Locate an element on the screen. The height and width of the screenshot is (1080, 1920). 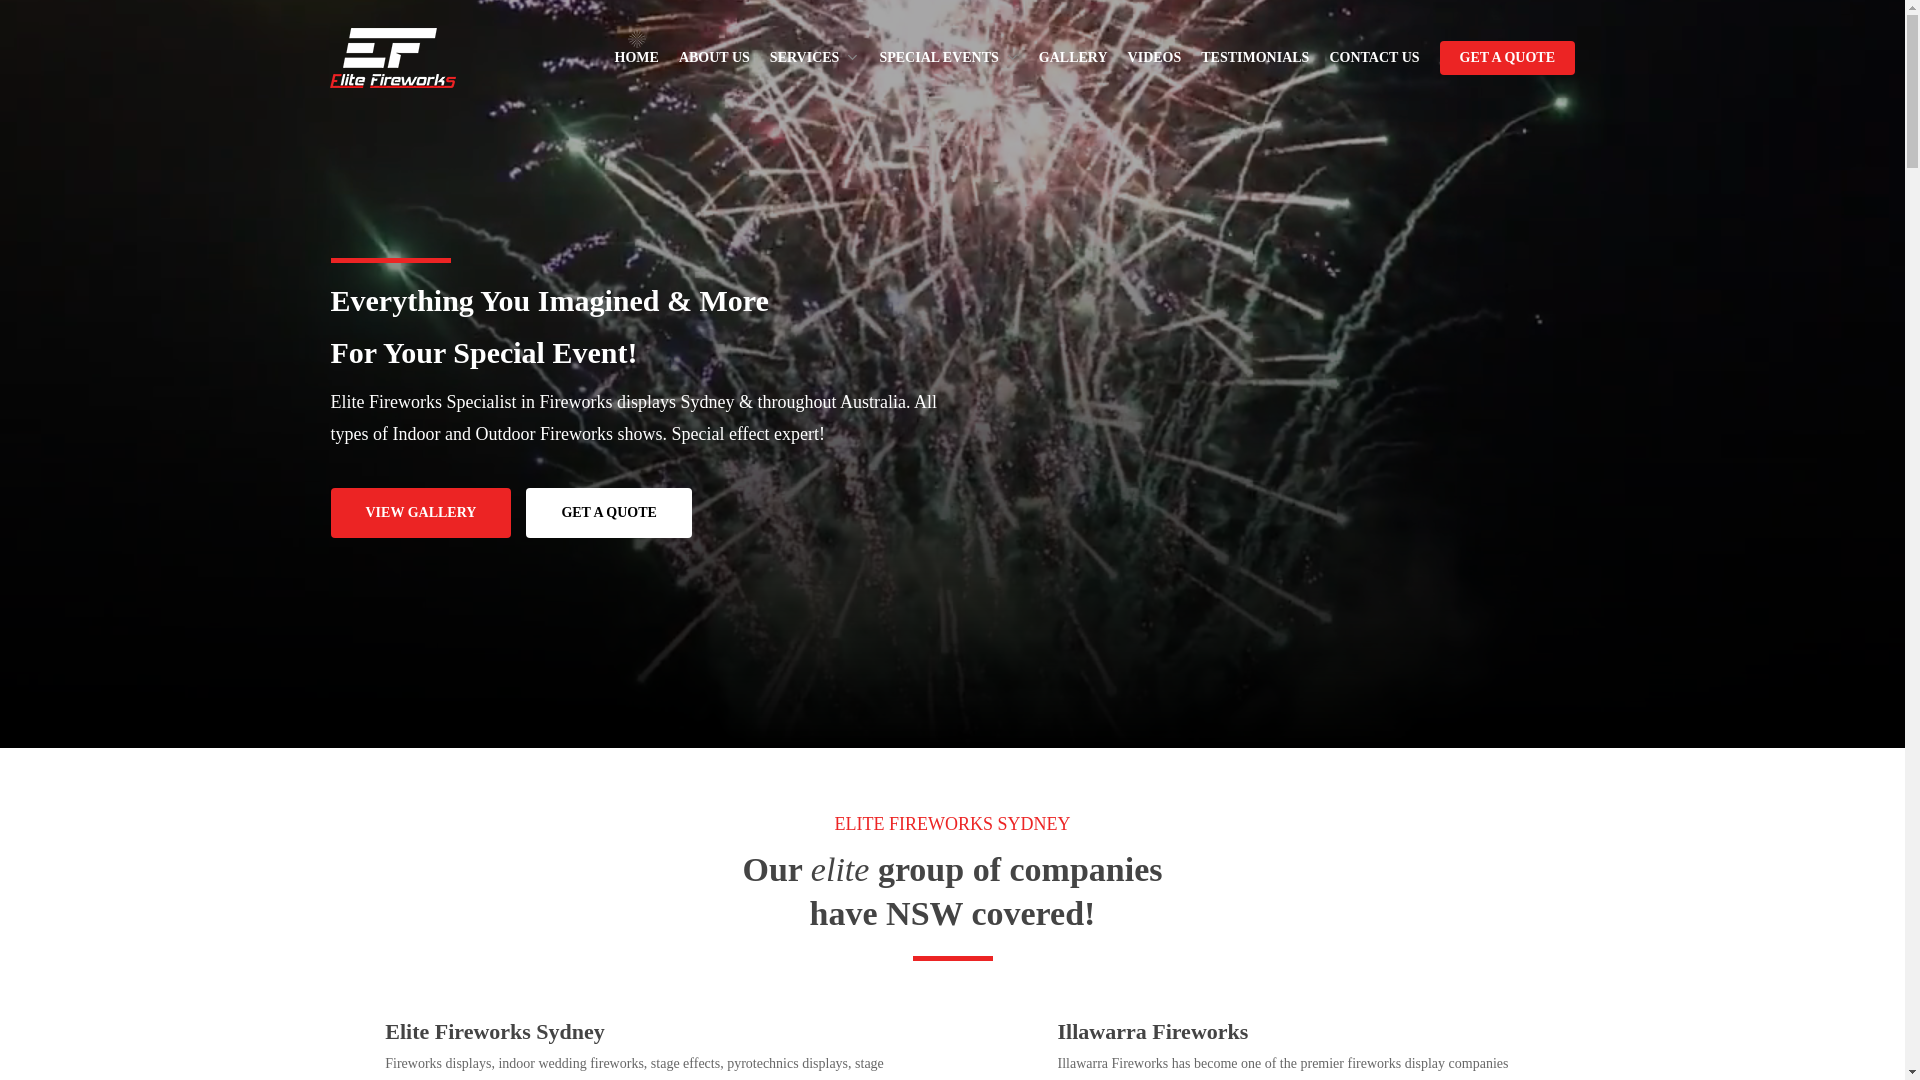
CONTACT US is located at coordinates (1374, 58).